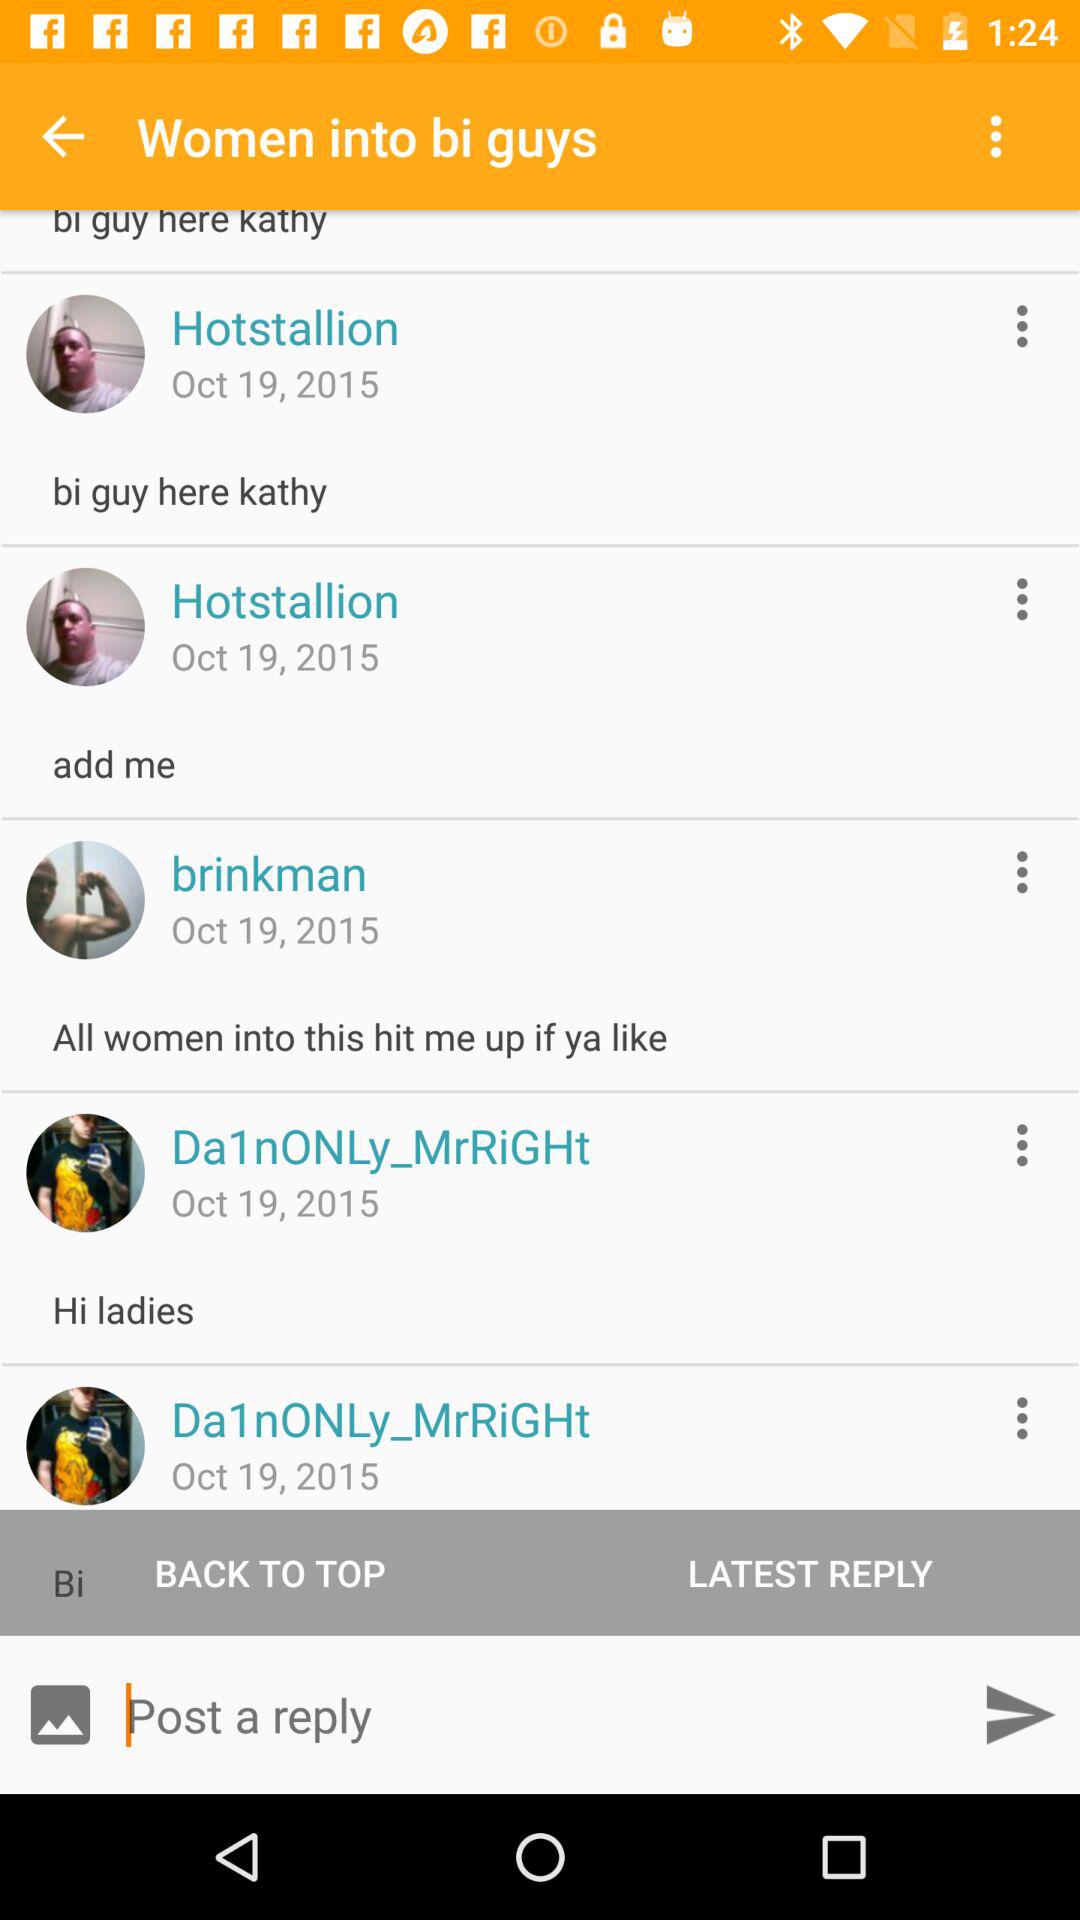 The width and height of the screenshot is (1080, 1920). What do you see at coordinates (85, 354) in the screenshot?
I see `profile picture` at bounding box center [85, 354].